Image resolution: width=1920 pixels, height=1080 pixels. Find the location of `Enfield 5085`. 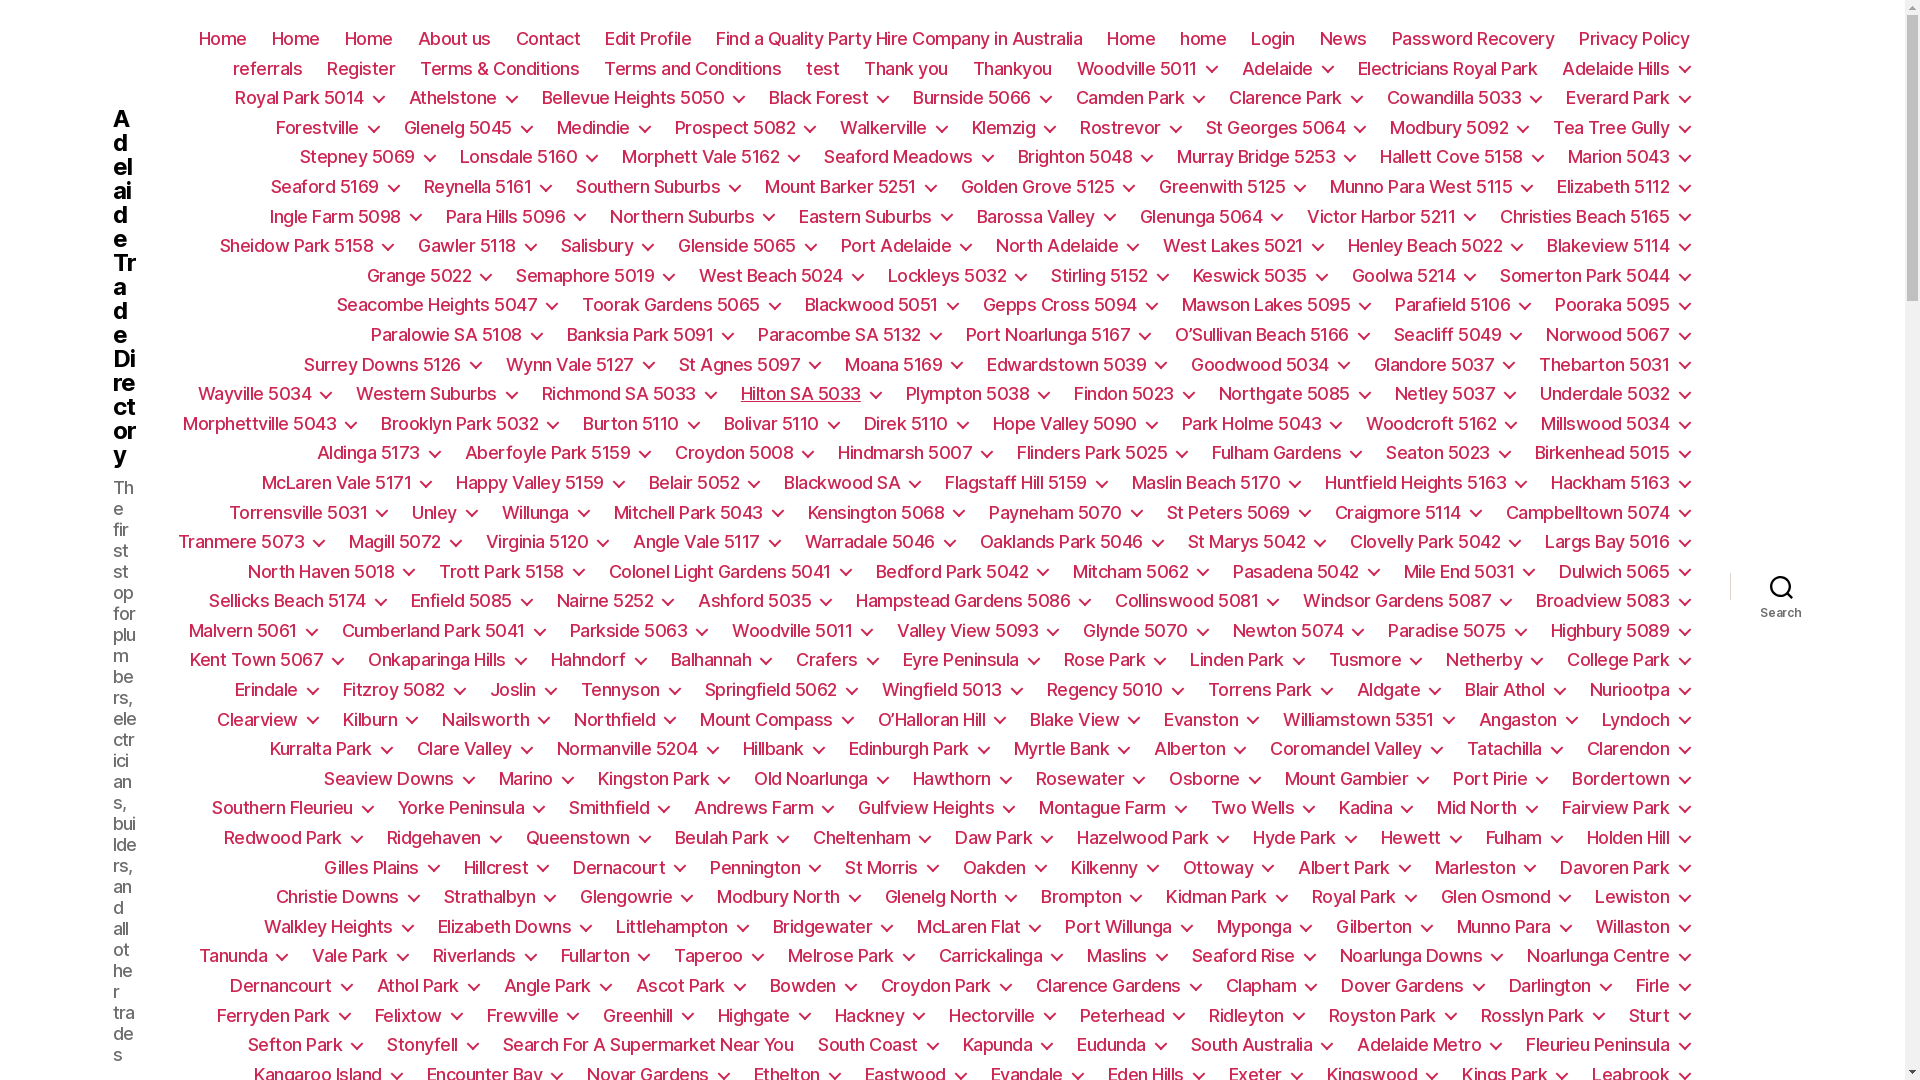

Enfield 5085 is located at coordinates (472, 601).